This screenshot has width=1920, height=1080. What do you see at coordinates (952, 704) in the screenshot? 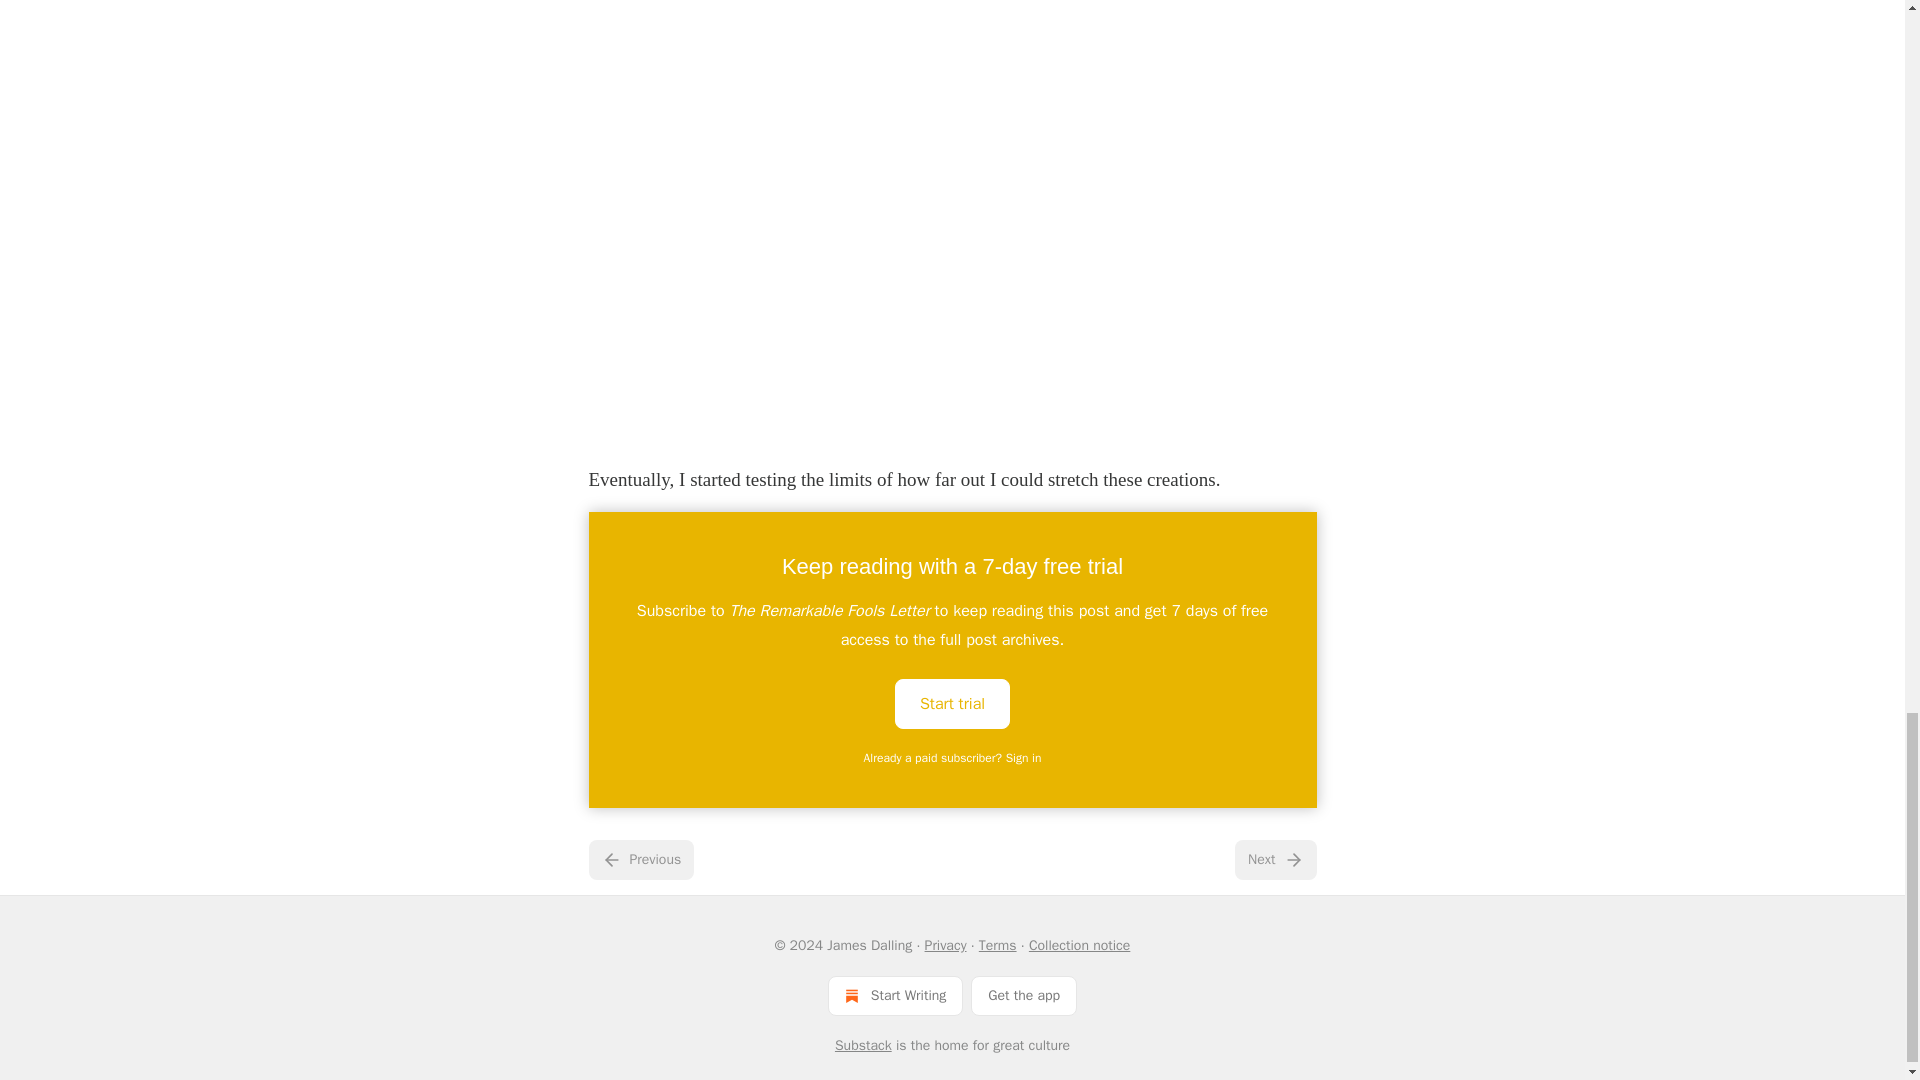
I see `Start trial` at bounding box center [952, 704].